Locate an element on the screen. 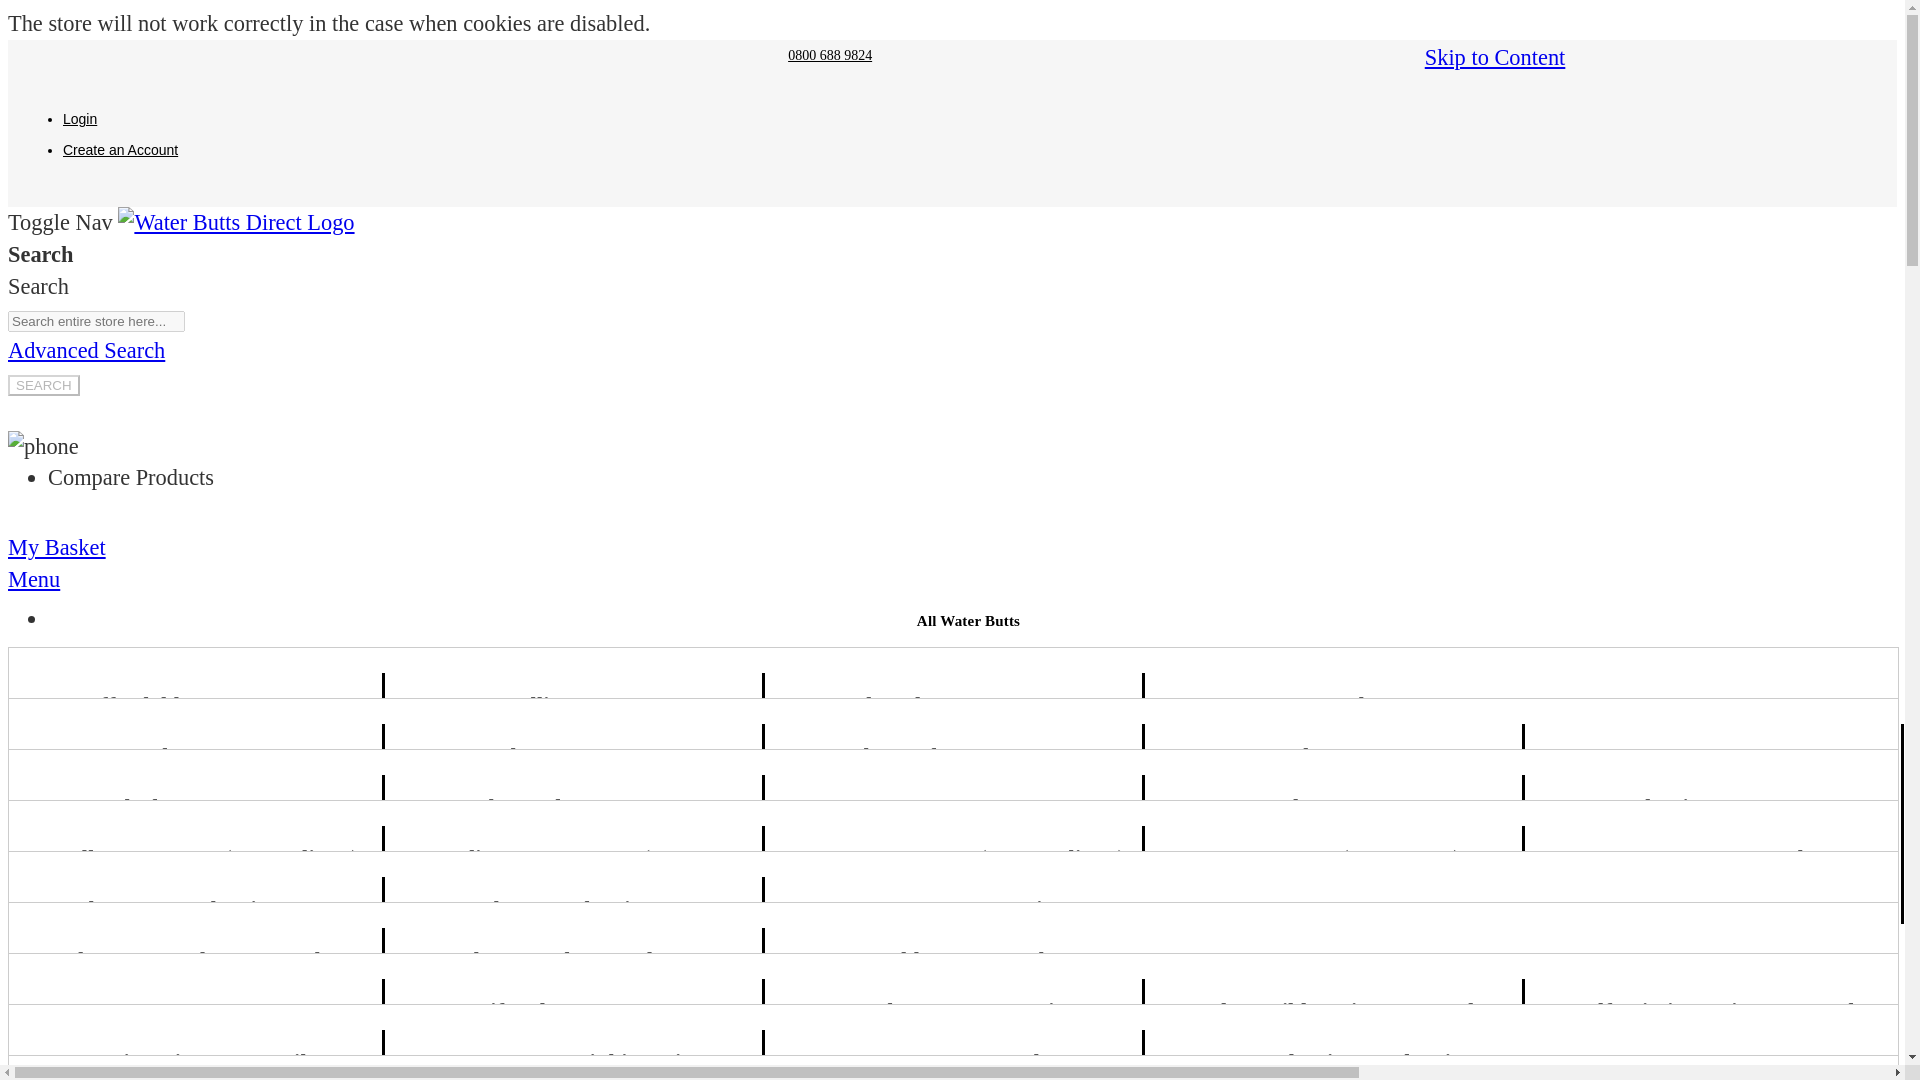 The image size is (1920, 1080). Affordable Water Butts is located at coordinates (194, 701).